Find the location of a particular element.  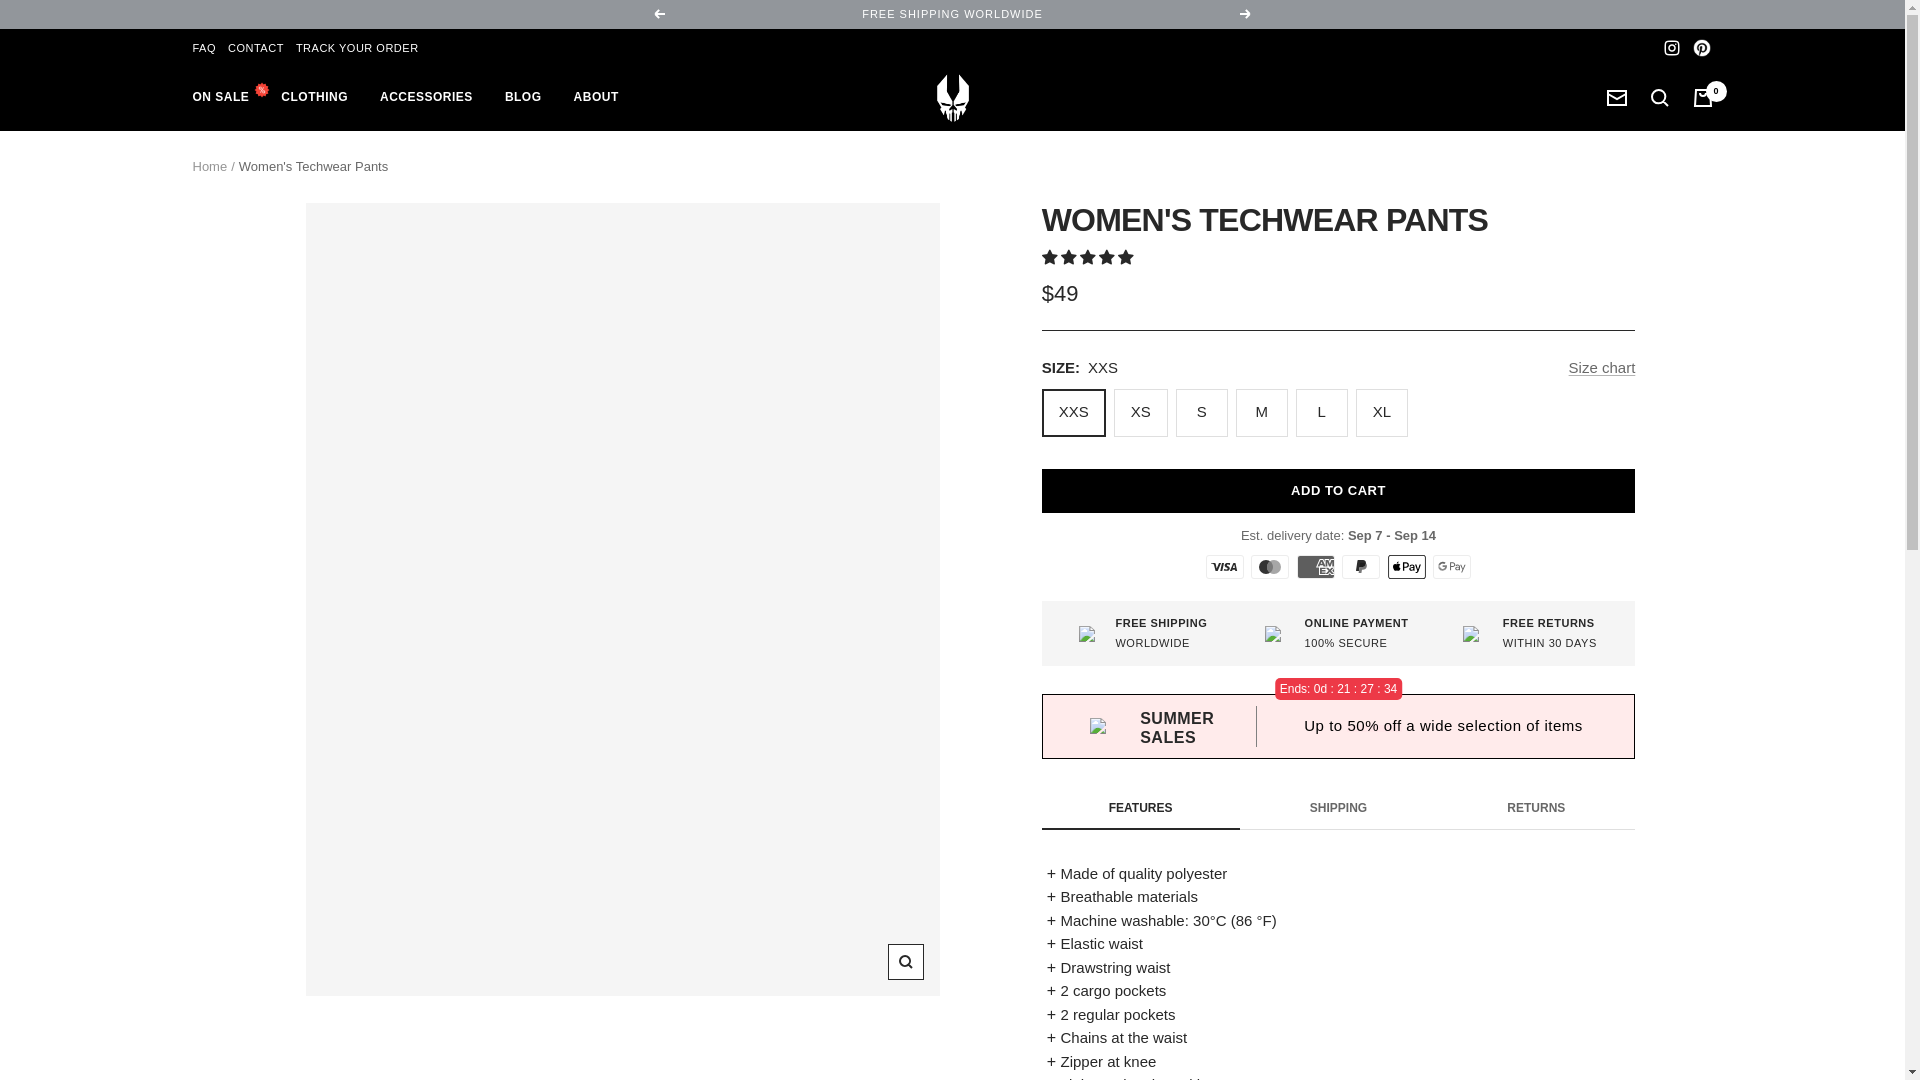

Next is located at coordinates (1246, 14).